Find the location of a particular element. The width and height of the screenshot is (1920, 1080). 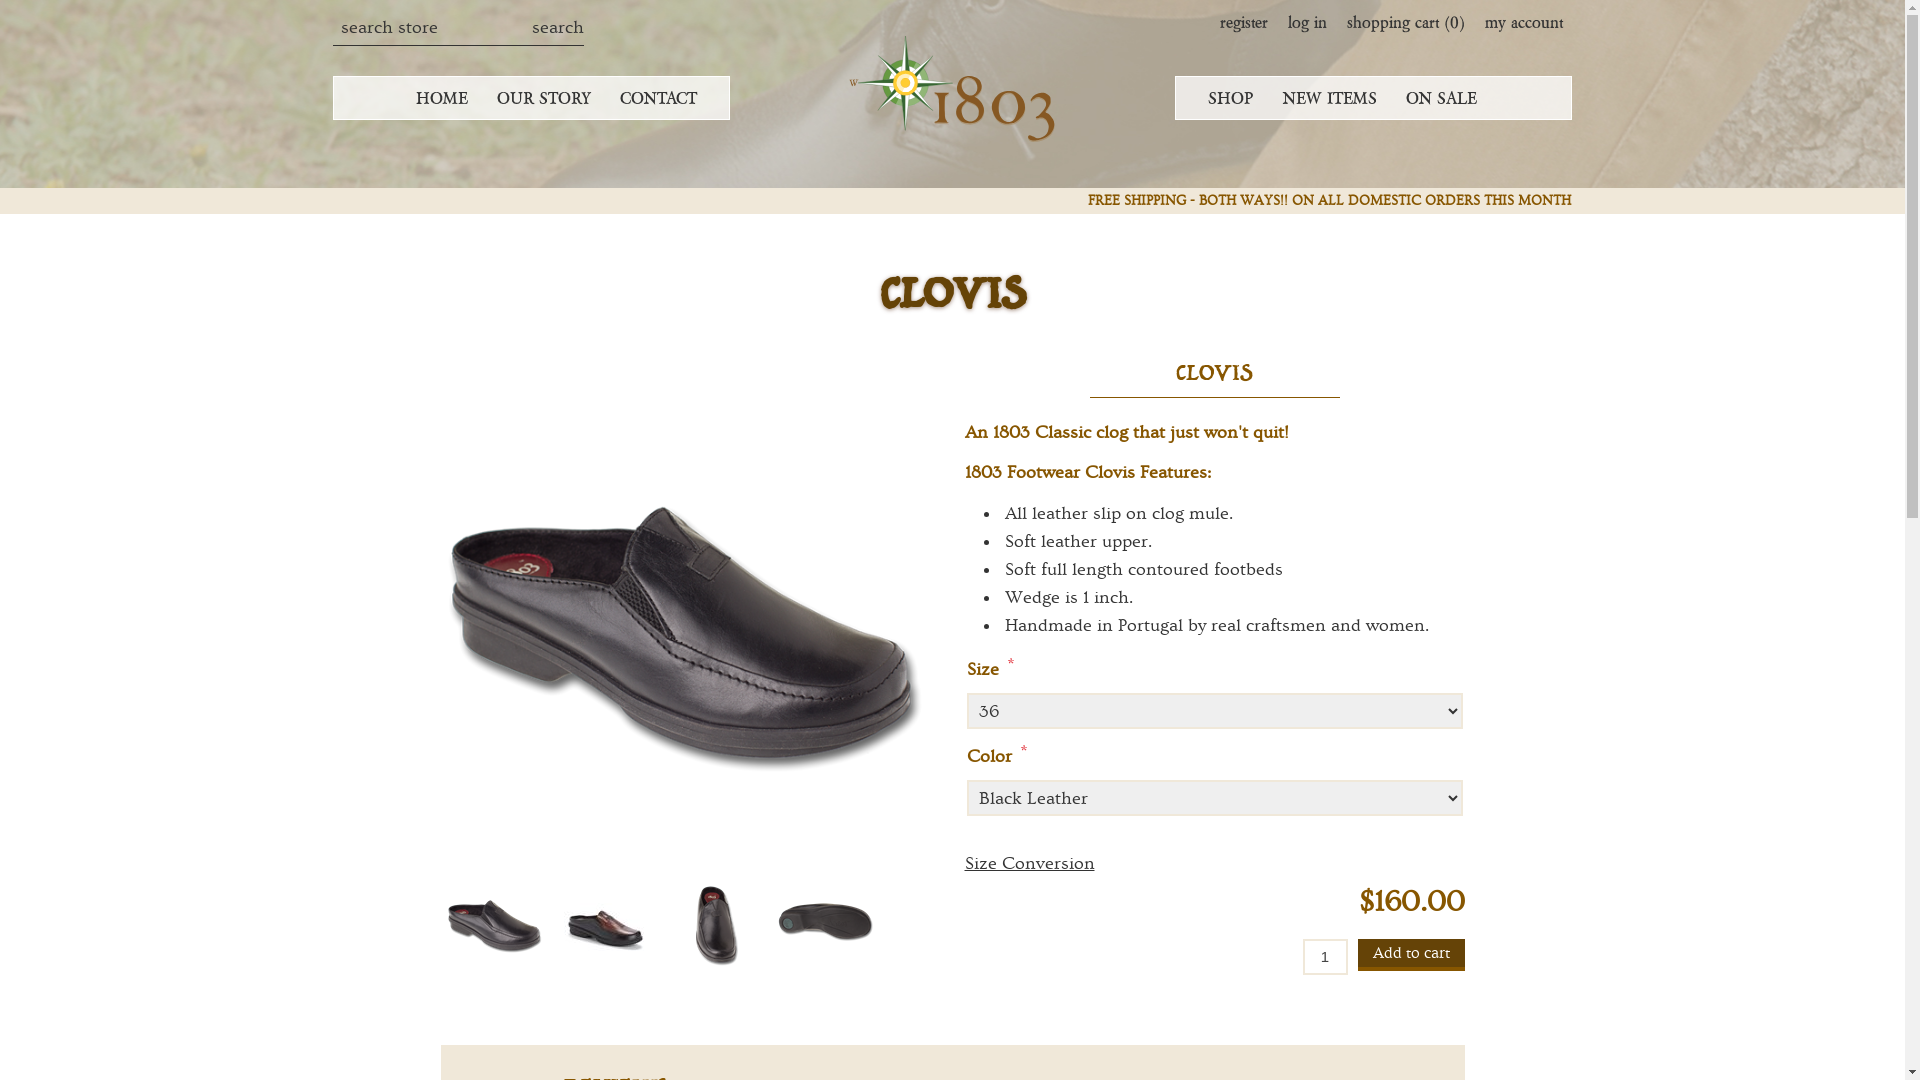

CONTACT is located at coordinates (658, 98).